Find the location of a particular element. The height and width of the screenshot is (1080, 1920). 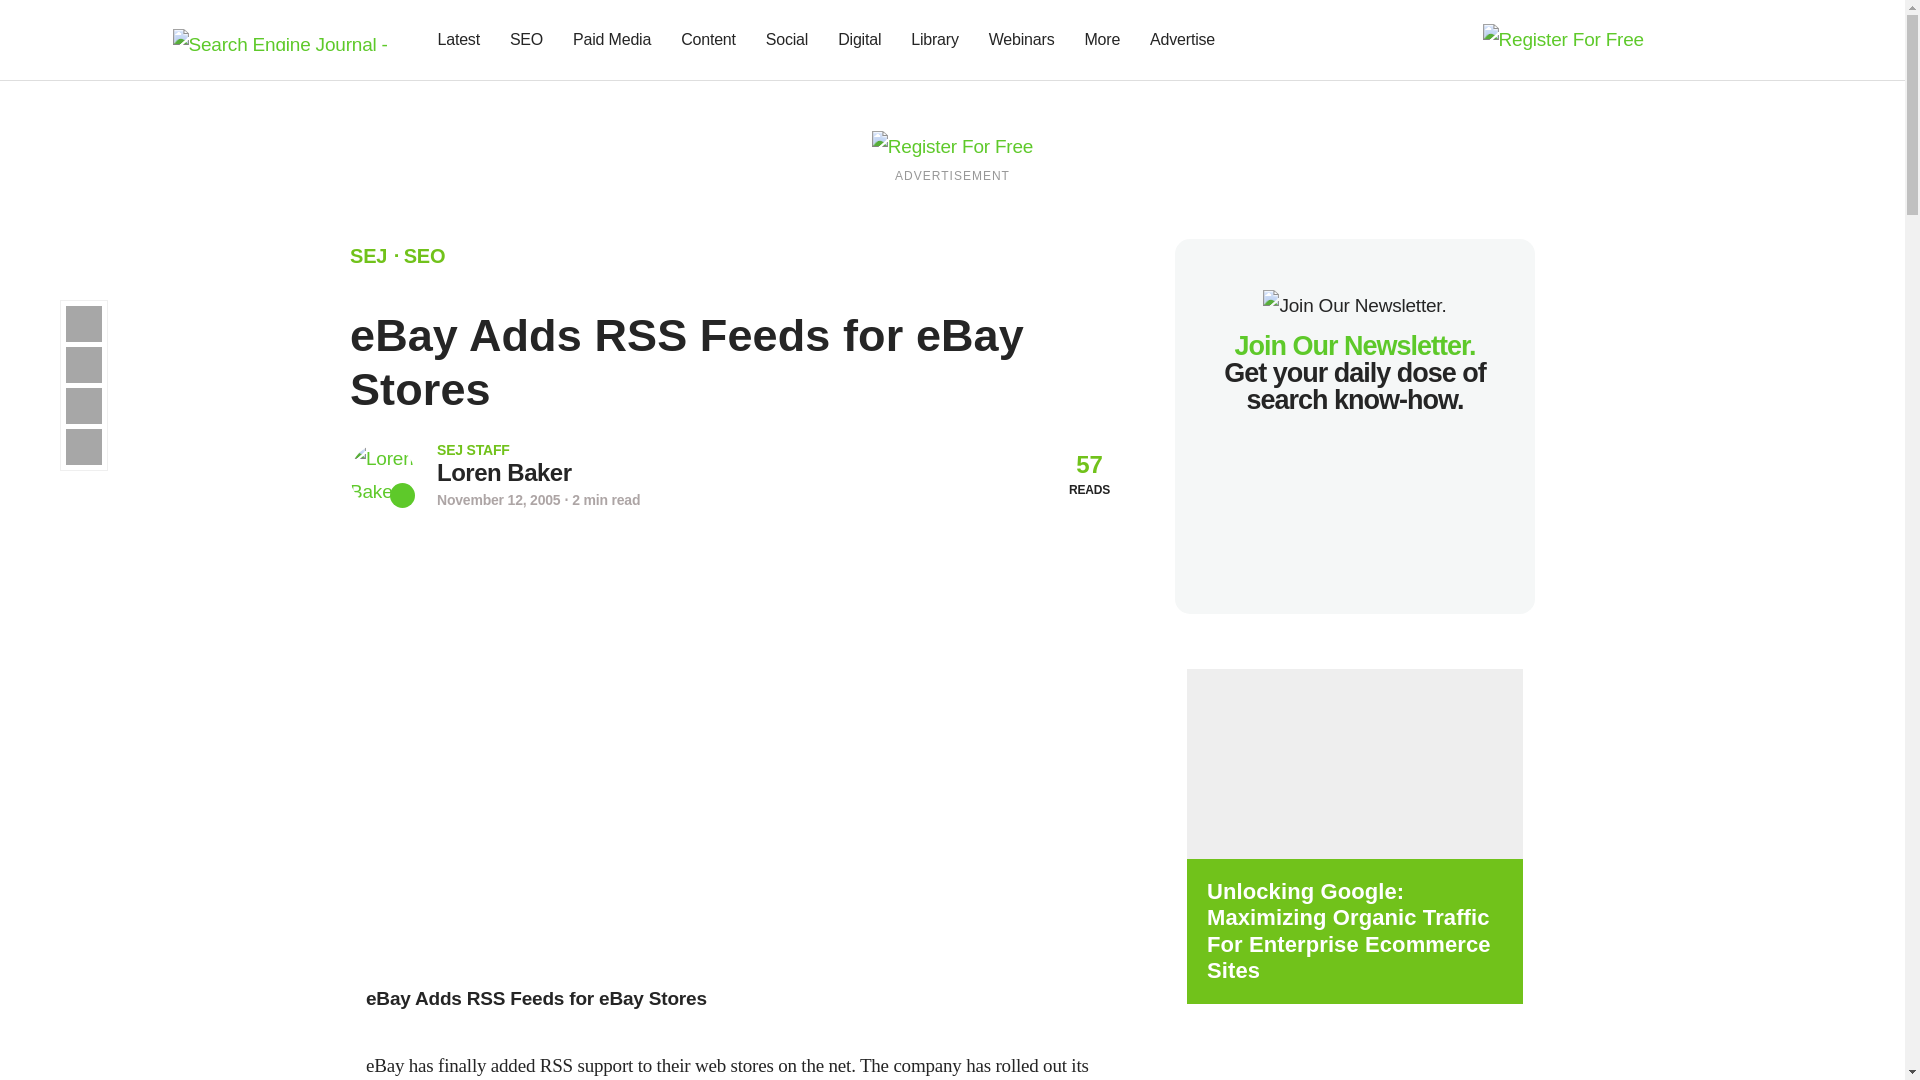

Go to Author Page is located at coordinates (504, 472).